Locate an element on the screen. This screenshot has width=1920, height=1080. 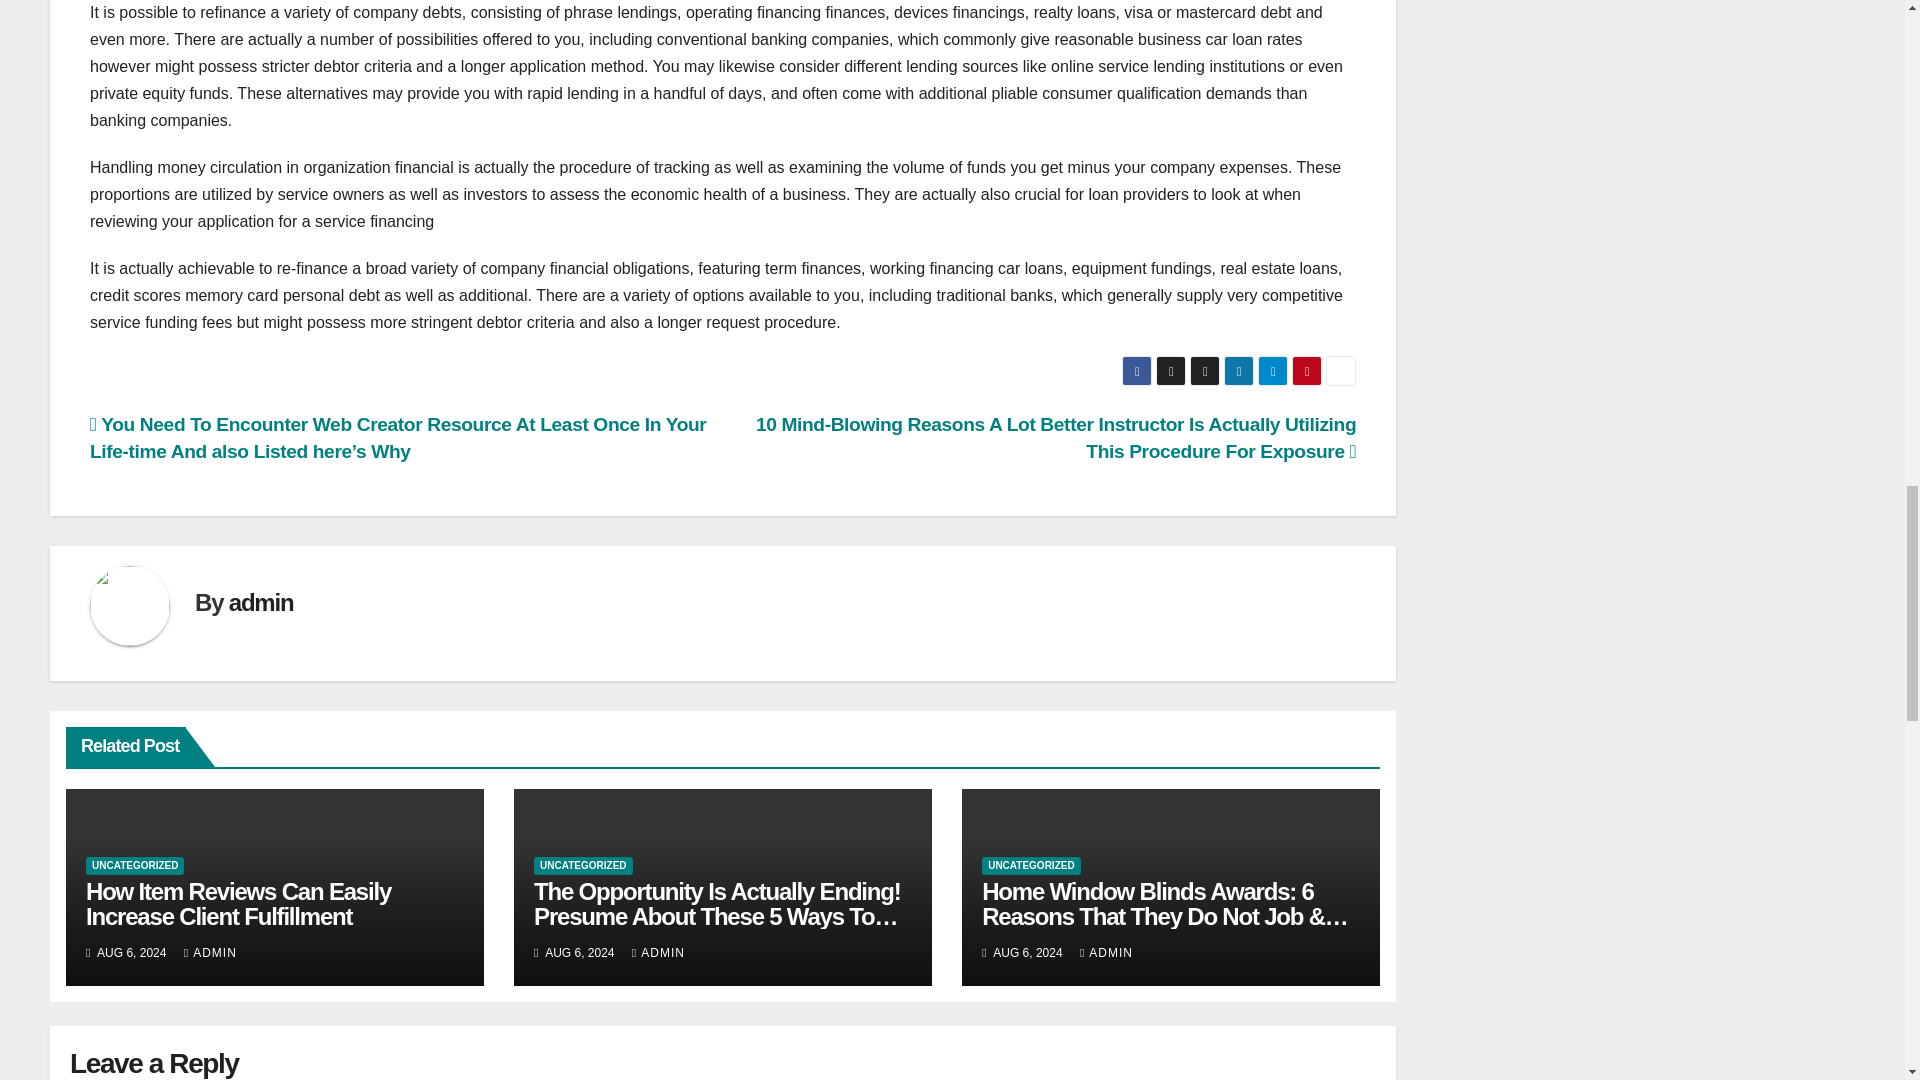
UNCATEGORIZED is located at coordinates (135, 866).